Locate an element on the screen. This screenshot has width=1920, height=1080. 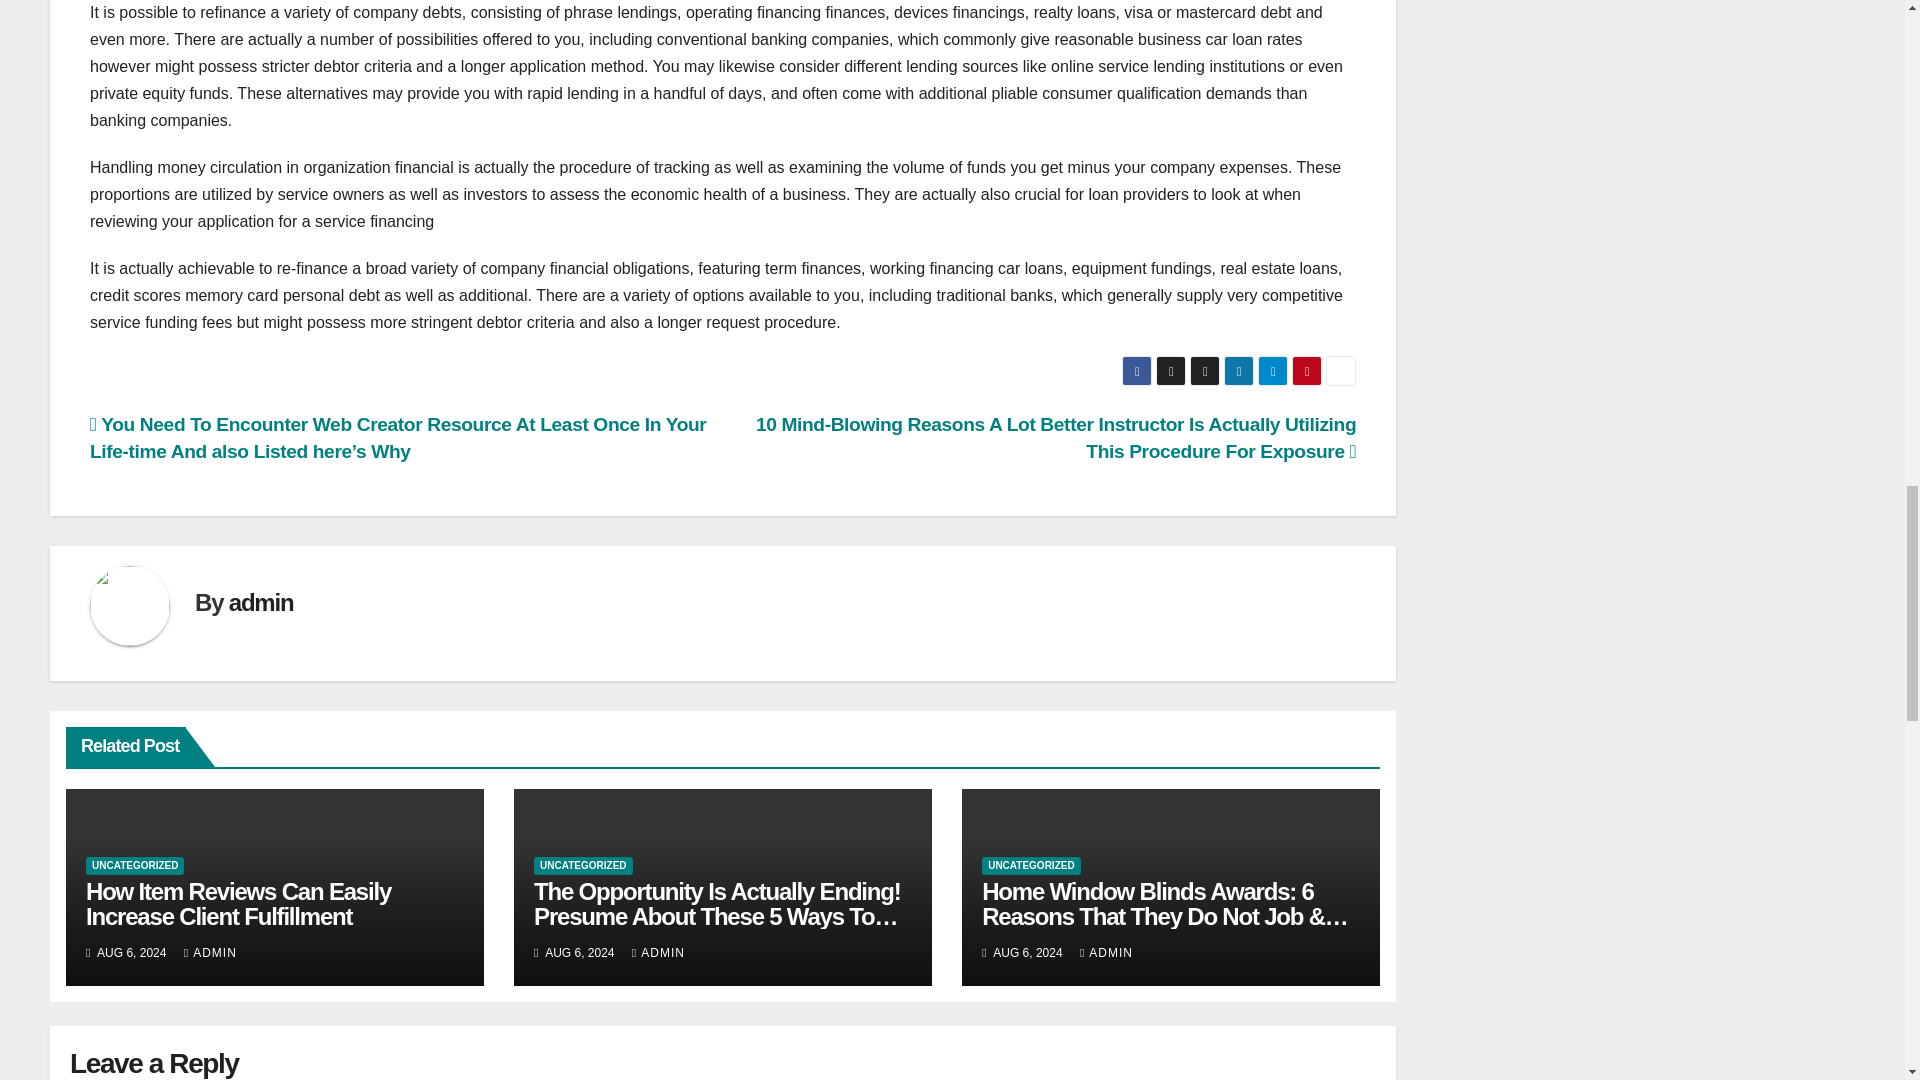
UNCATEGORIZED is located at coordinates (135, 866).